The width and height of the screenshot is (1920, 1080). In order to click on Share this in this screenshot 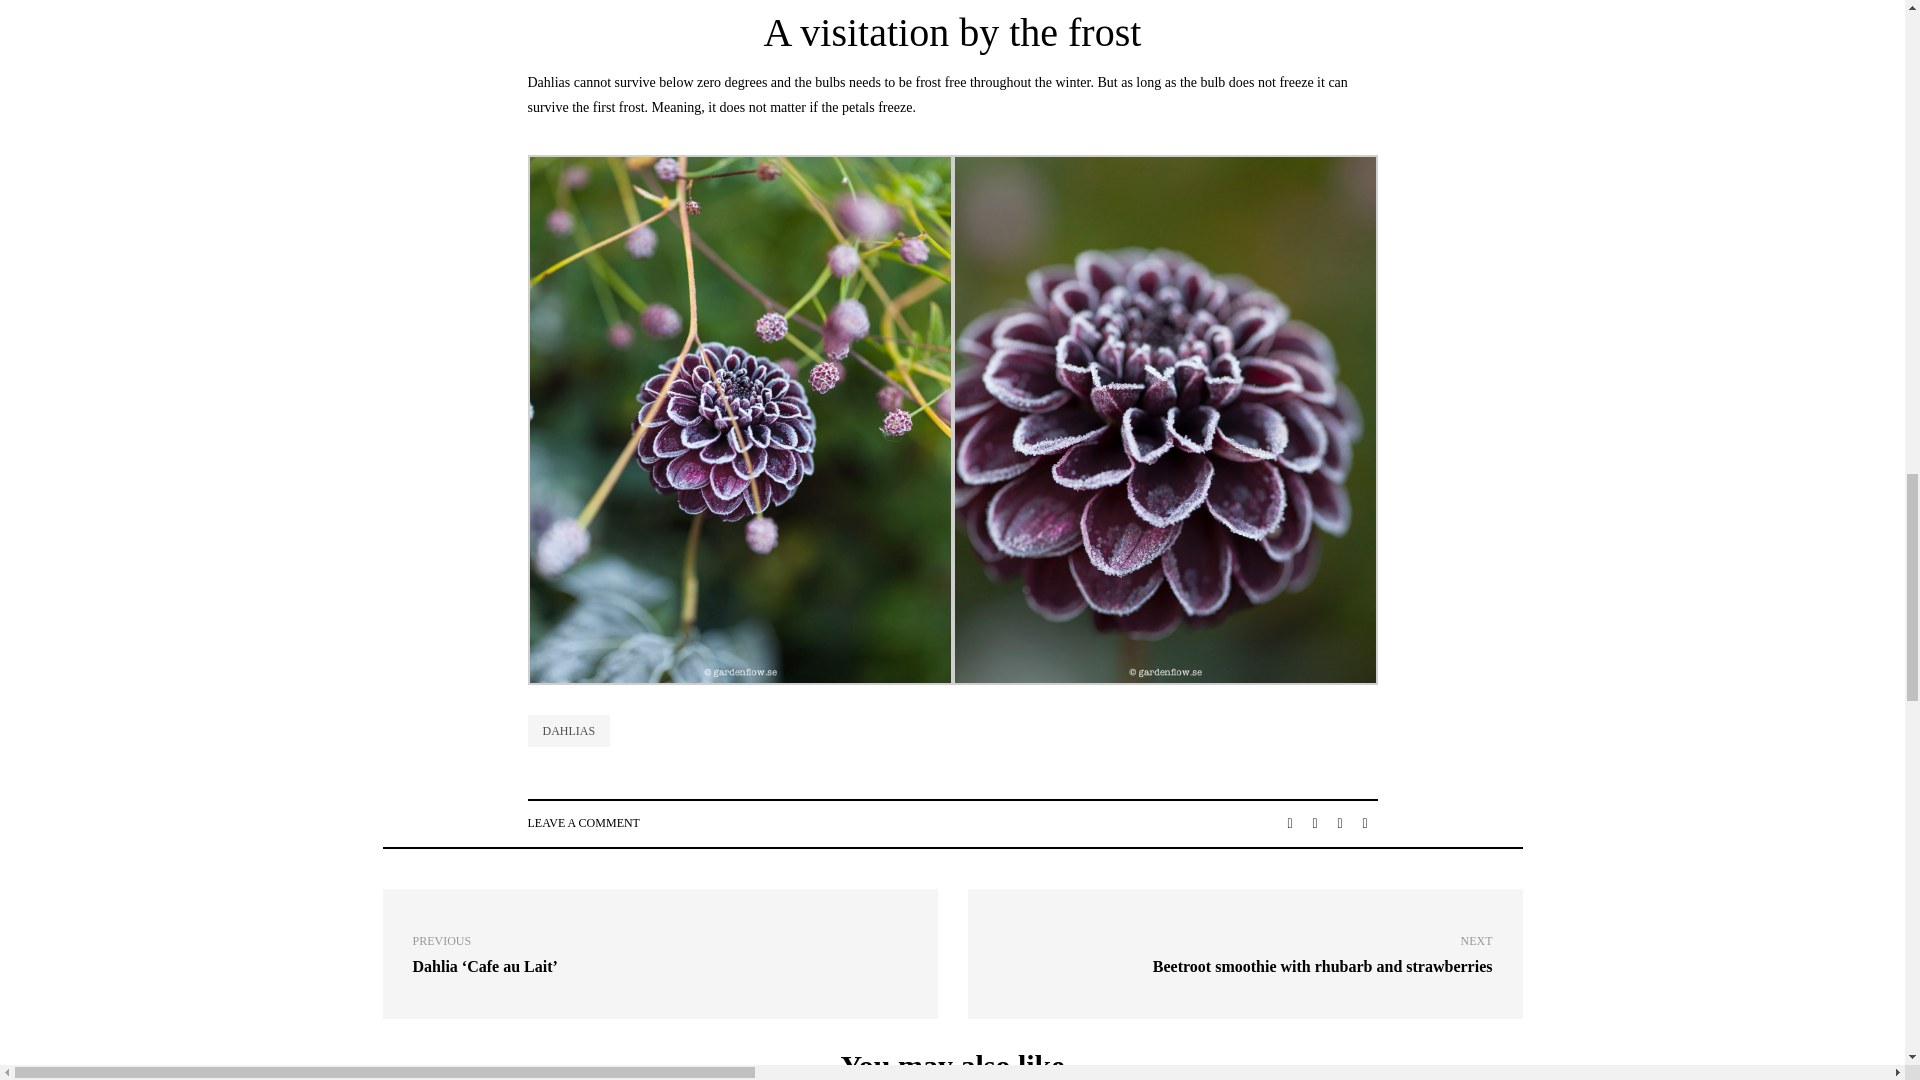, I will do `click(1244, 954)`.